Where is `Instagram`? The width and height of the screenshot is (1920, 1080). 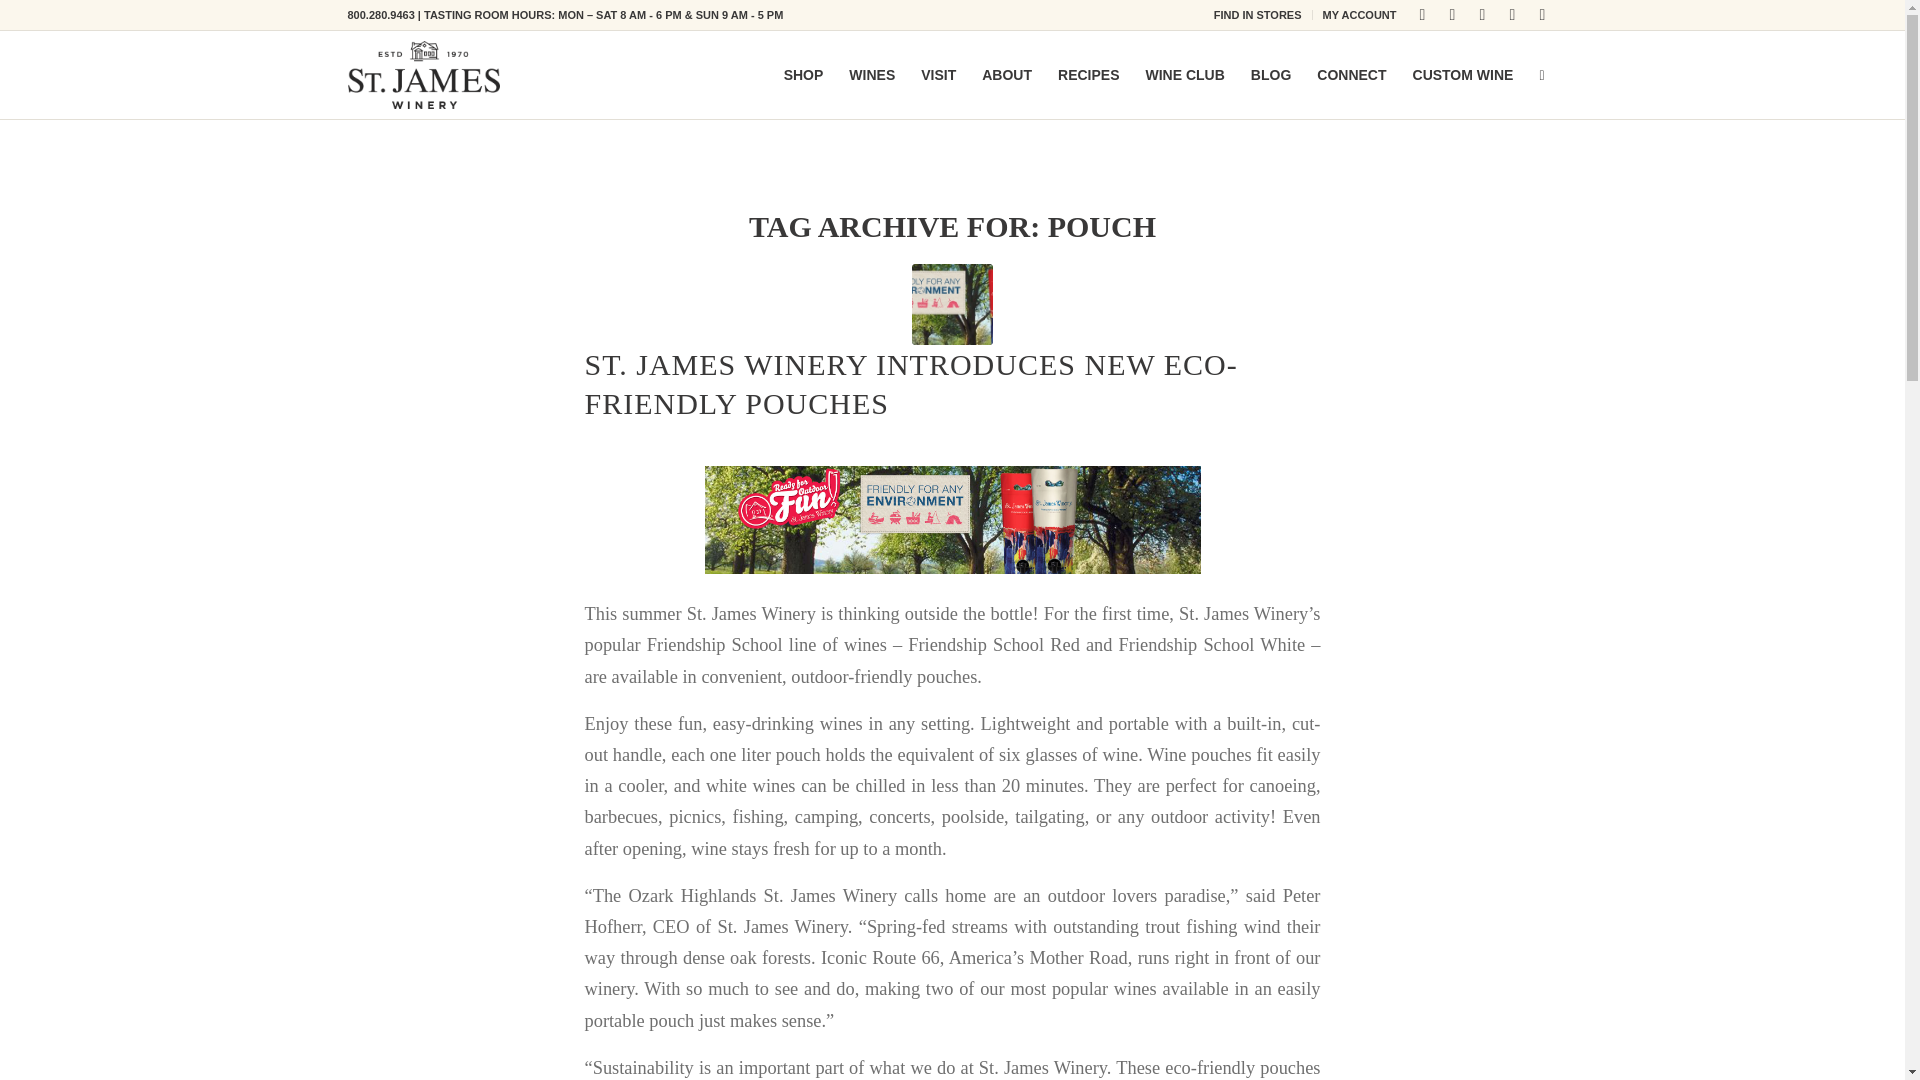
Instagram is located at coordinates (1453, 15).